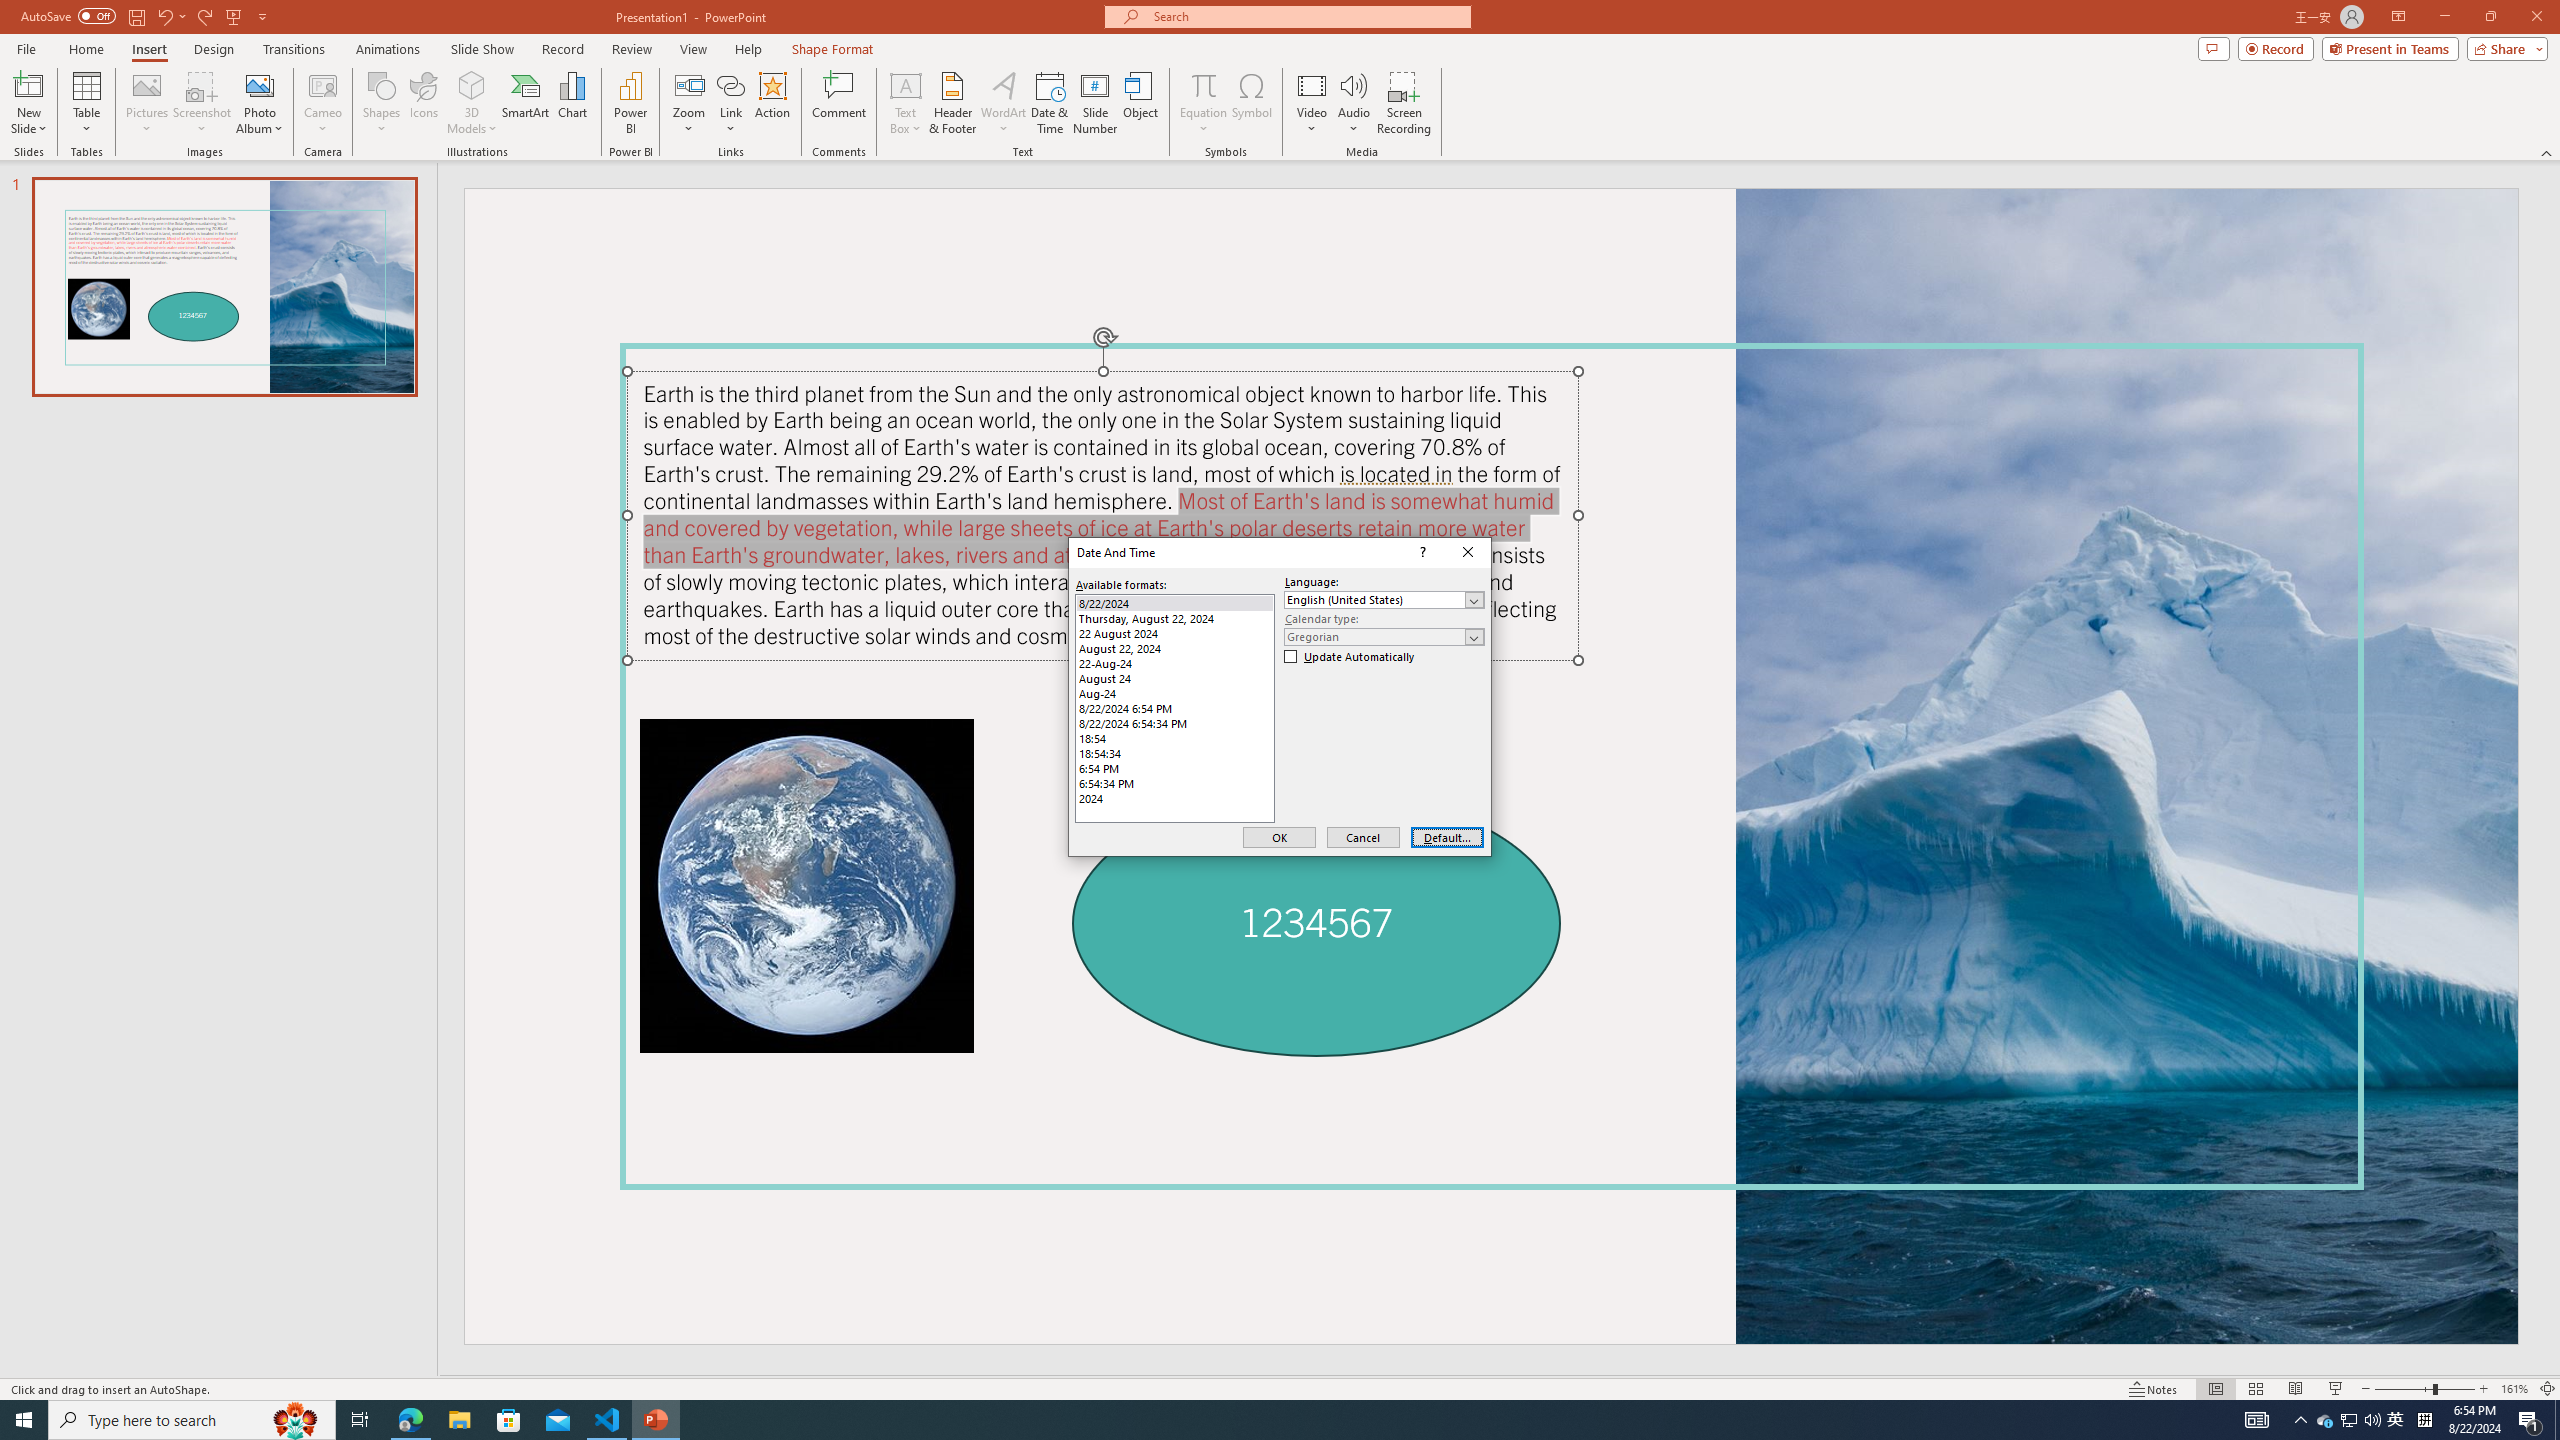  Describe the element at coordinates (2326, 1420) in the screenshot. I see `Photo Album...` at that location.